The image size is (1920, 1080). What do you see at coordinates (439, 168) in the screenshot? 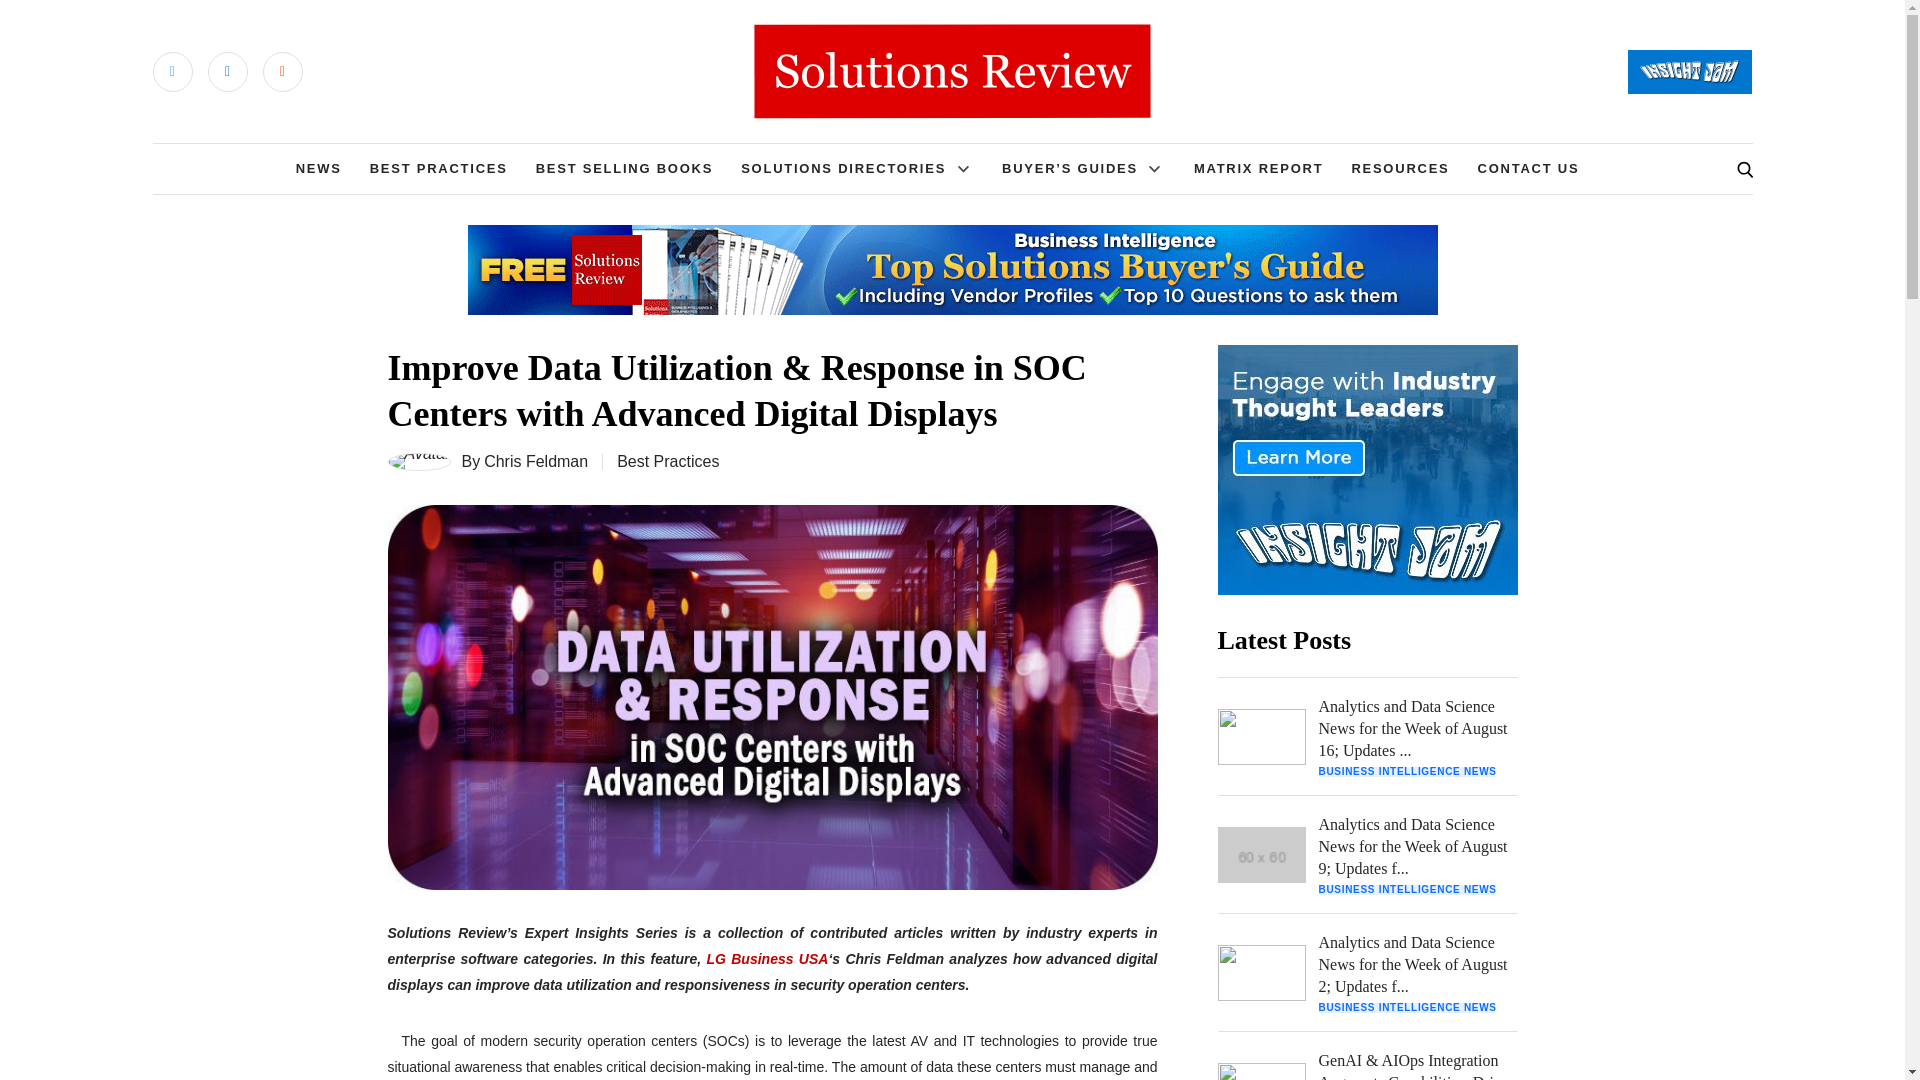
I see `BEST PRACTICES` at bounding box center [439, 168].